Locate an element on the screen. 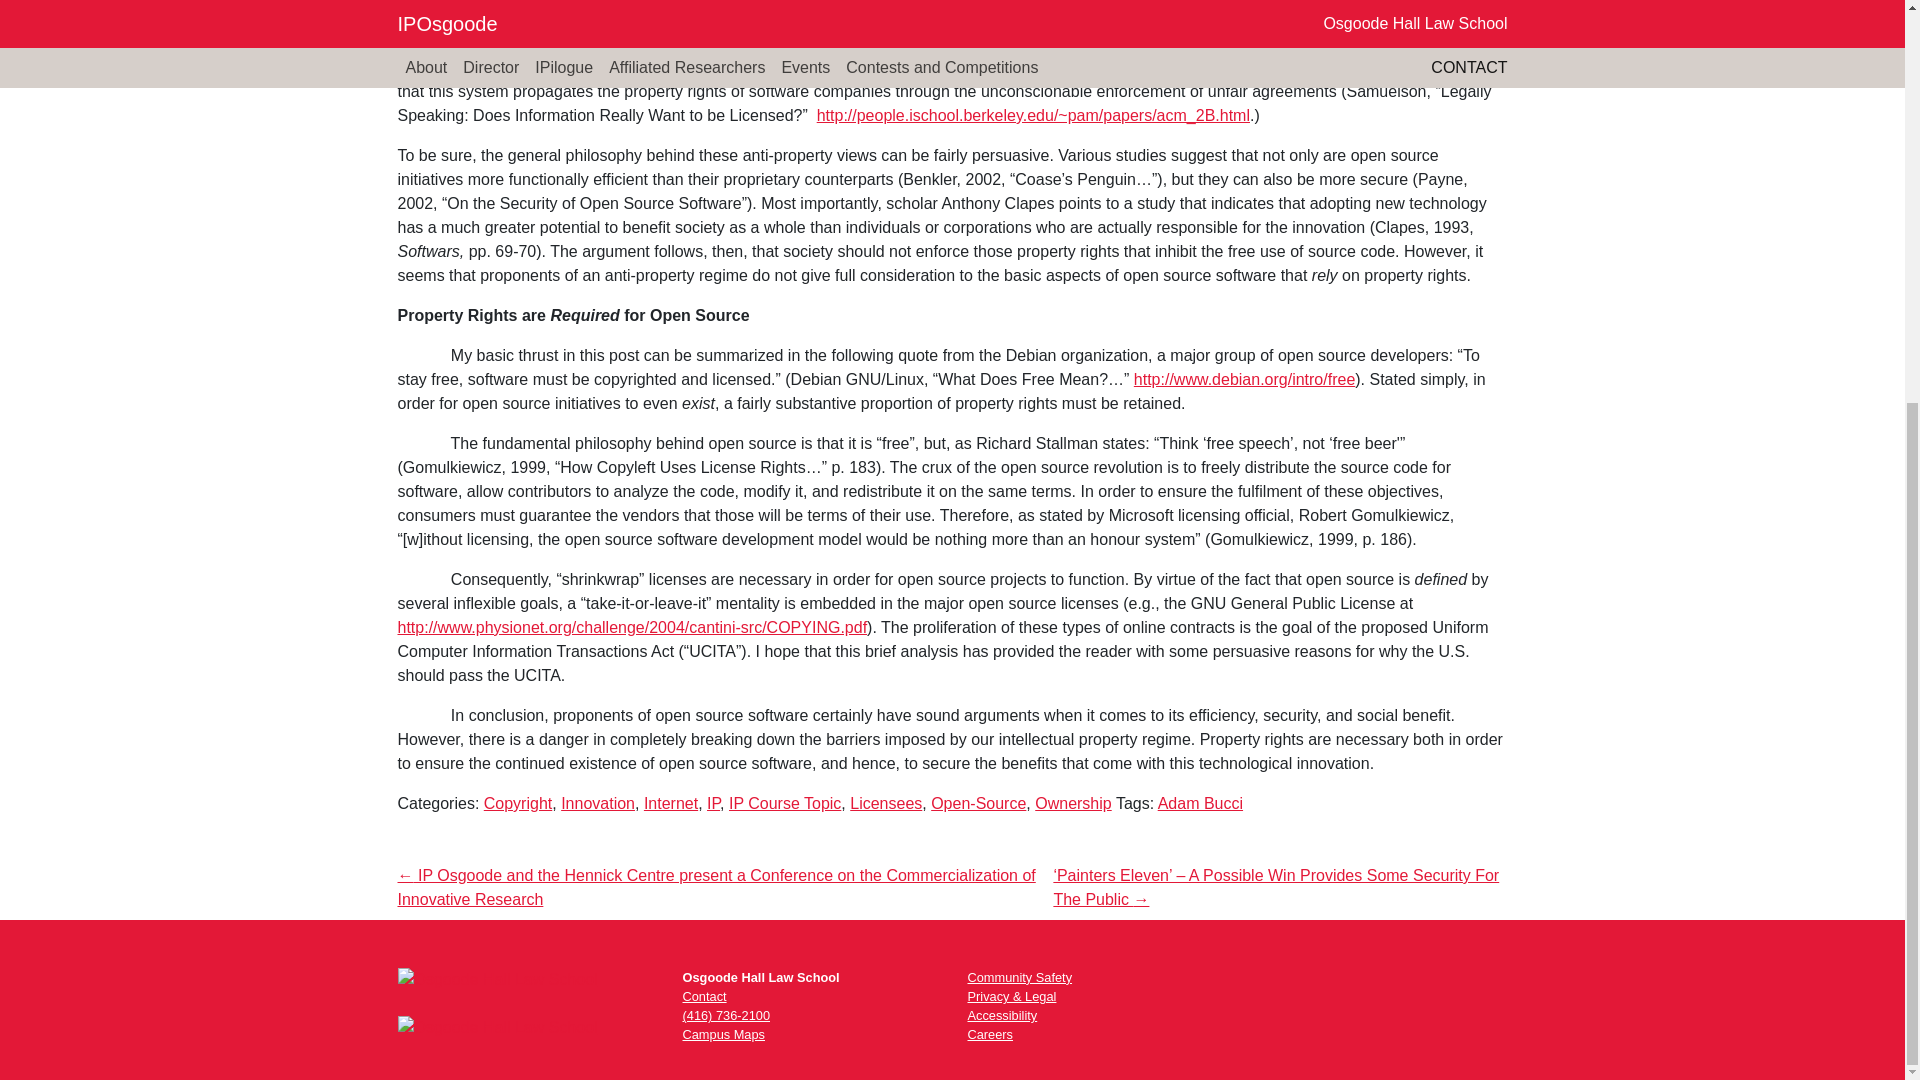 This screenshot has height=1080, width=1920. Open-Source is located at coordinates (978, 803).